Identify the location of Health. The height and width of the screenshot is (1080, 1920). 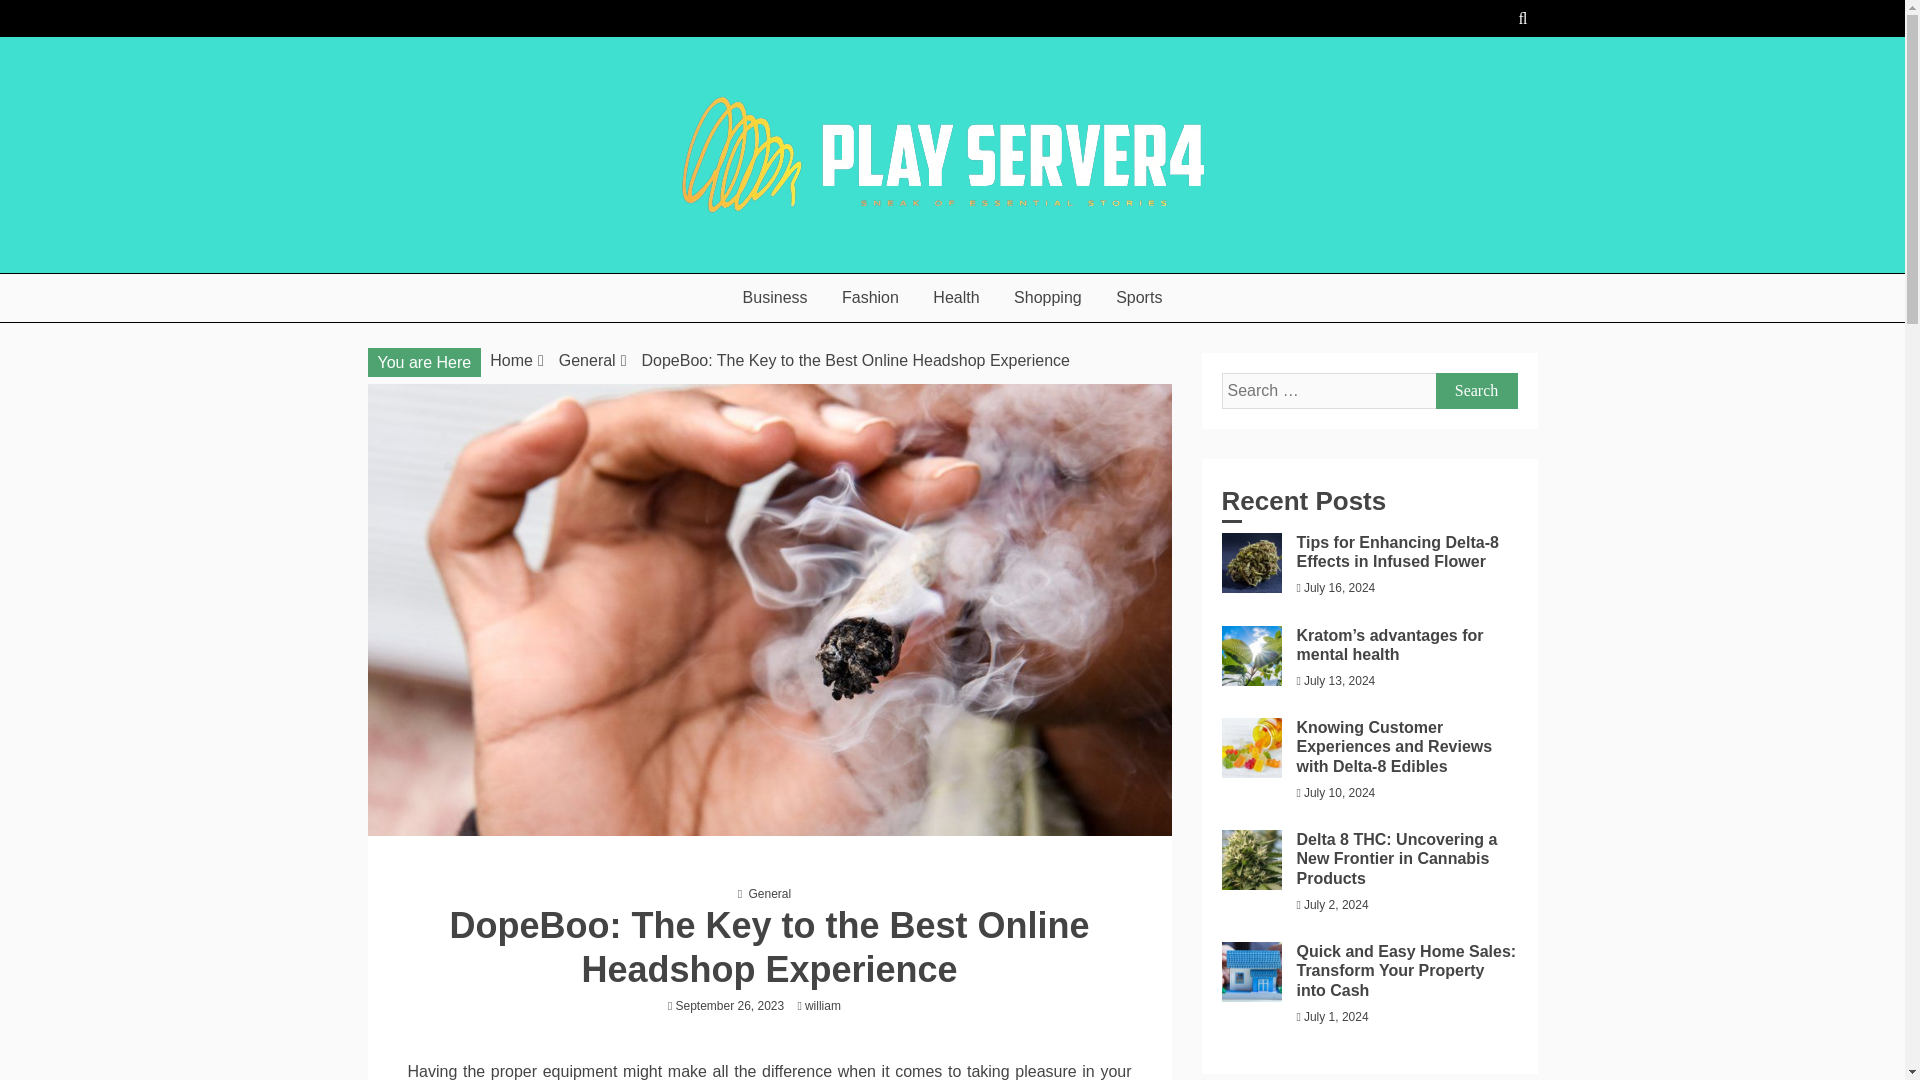
(956, 297).